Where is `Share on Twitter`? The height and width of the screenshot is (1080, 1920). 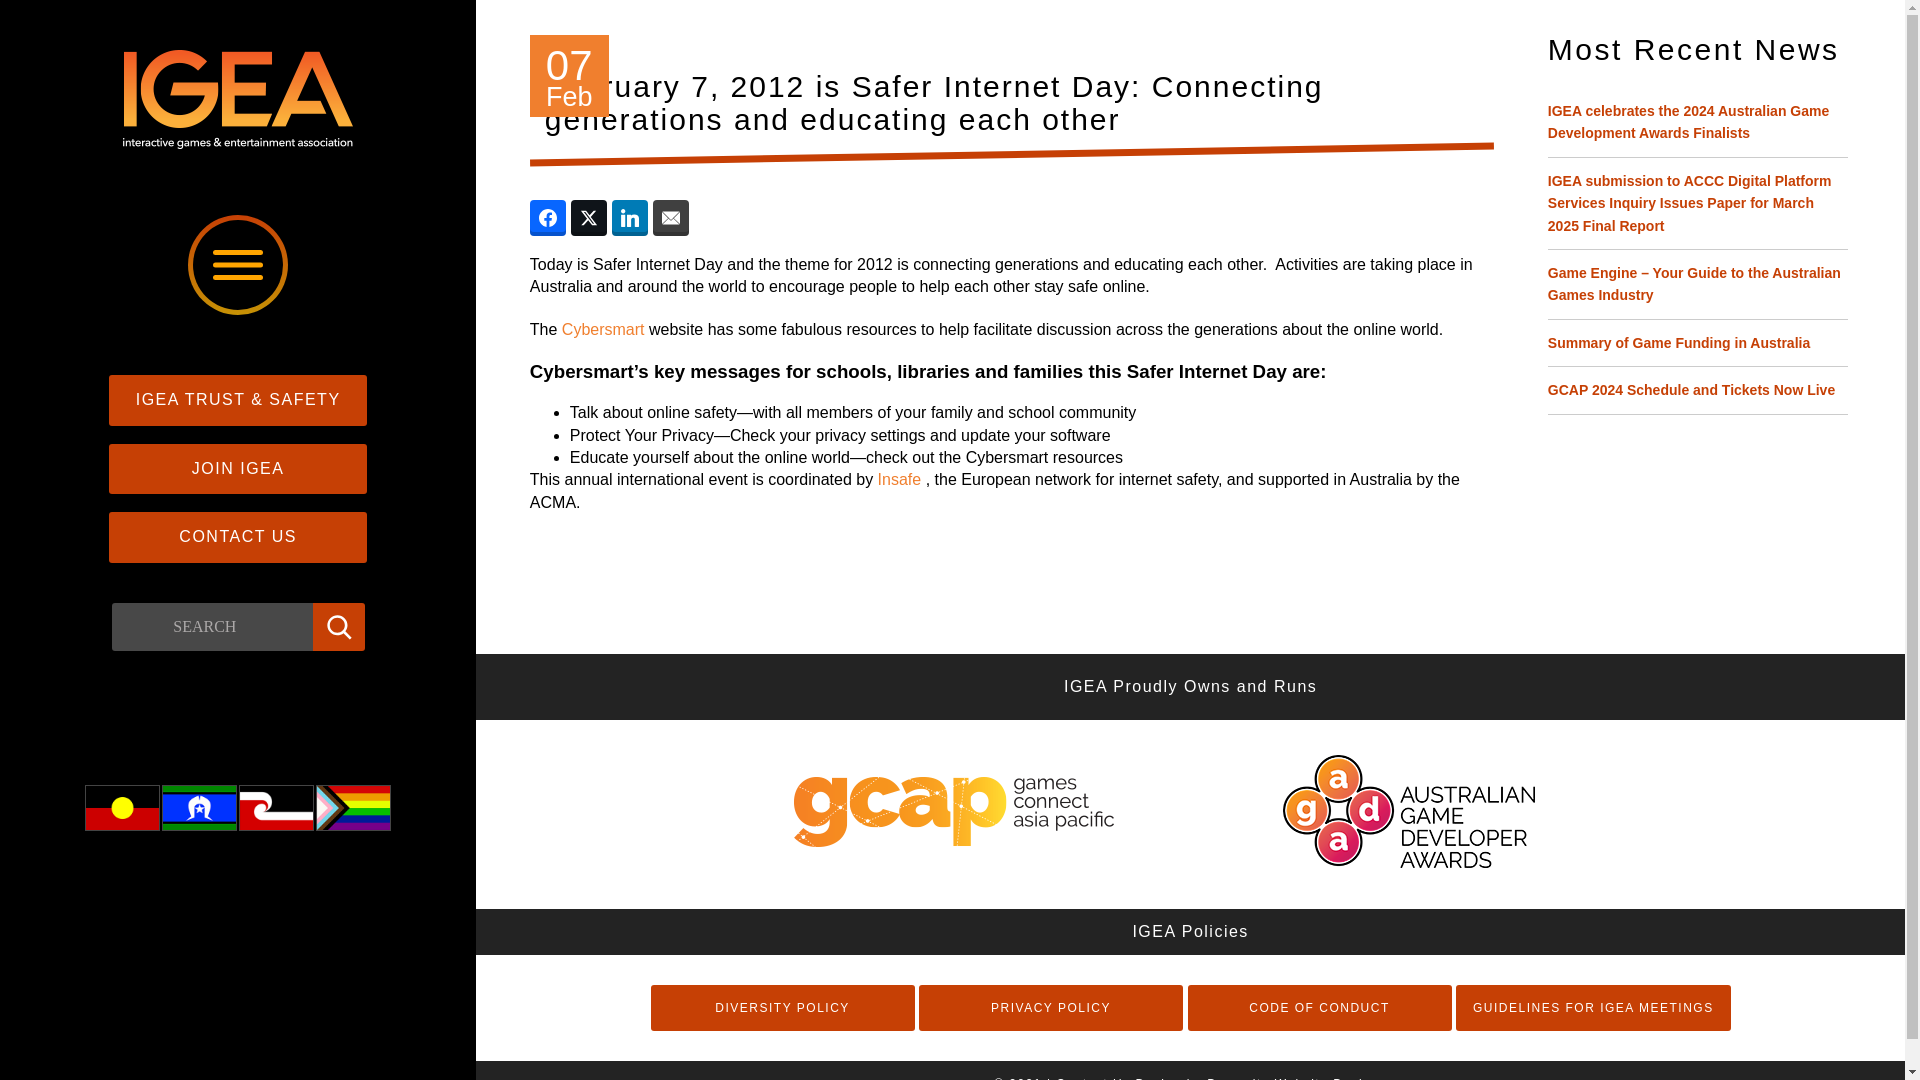 Share on Twitter is located at coordinates (588, 218).